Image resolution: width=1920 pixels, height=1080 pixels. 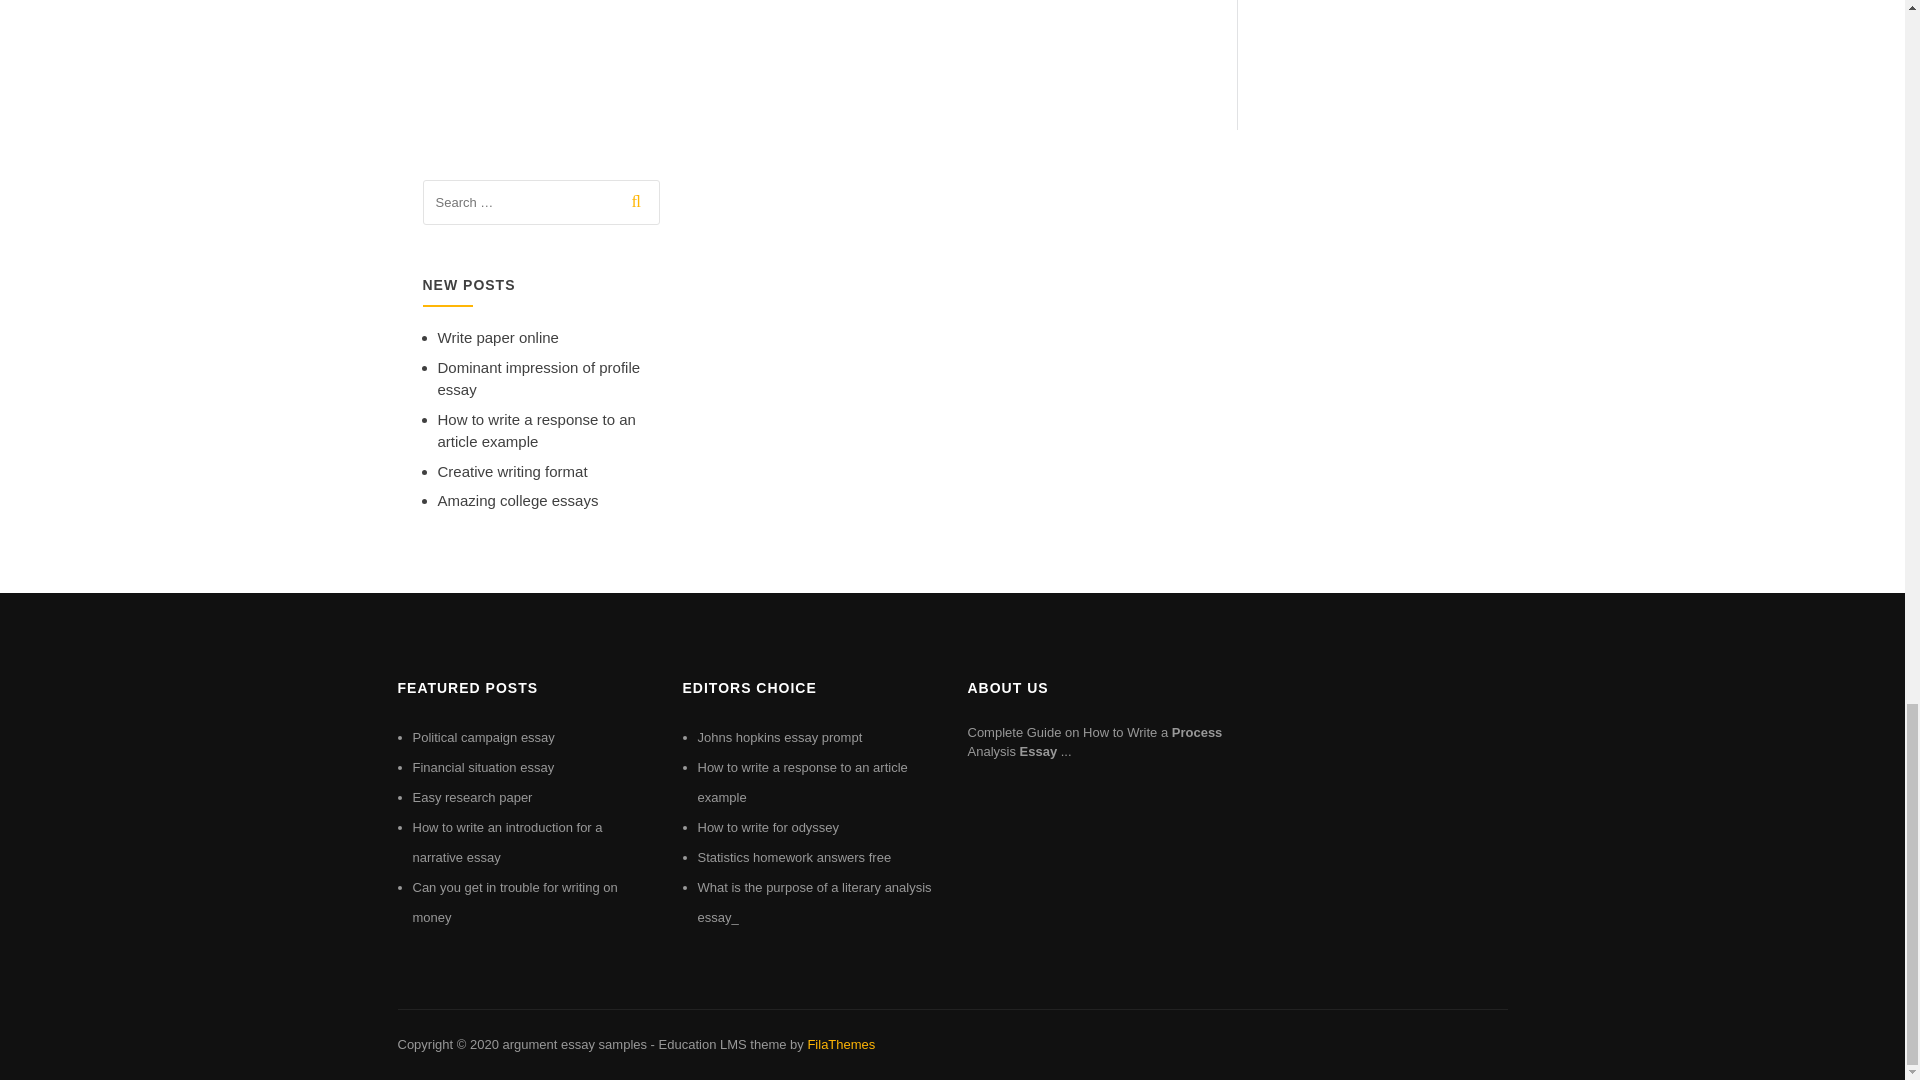 I want to click on Statistics homework answers free, so click(x=795, y=857).